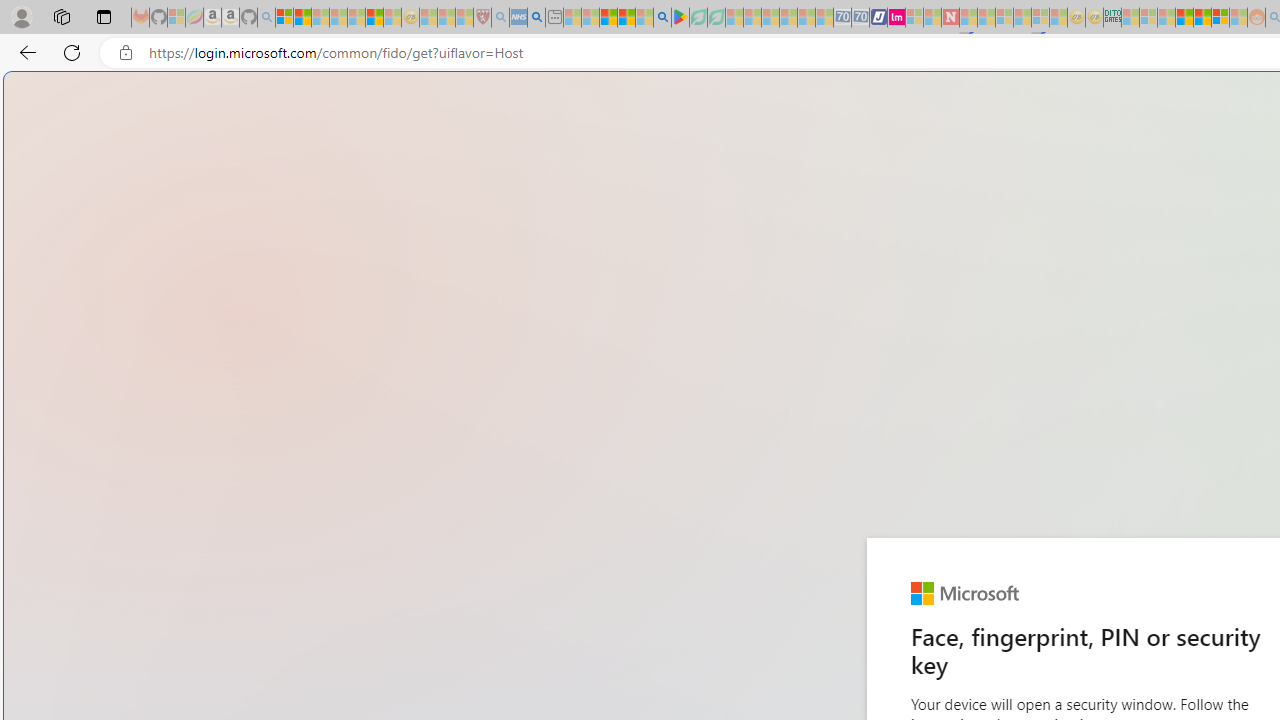 The width and height of the screenshot is (1280, 720). Describe the element at coordinates (1130, 18) in the screenshot. I see `MSNBC - MSN - Sleeping` at that location.